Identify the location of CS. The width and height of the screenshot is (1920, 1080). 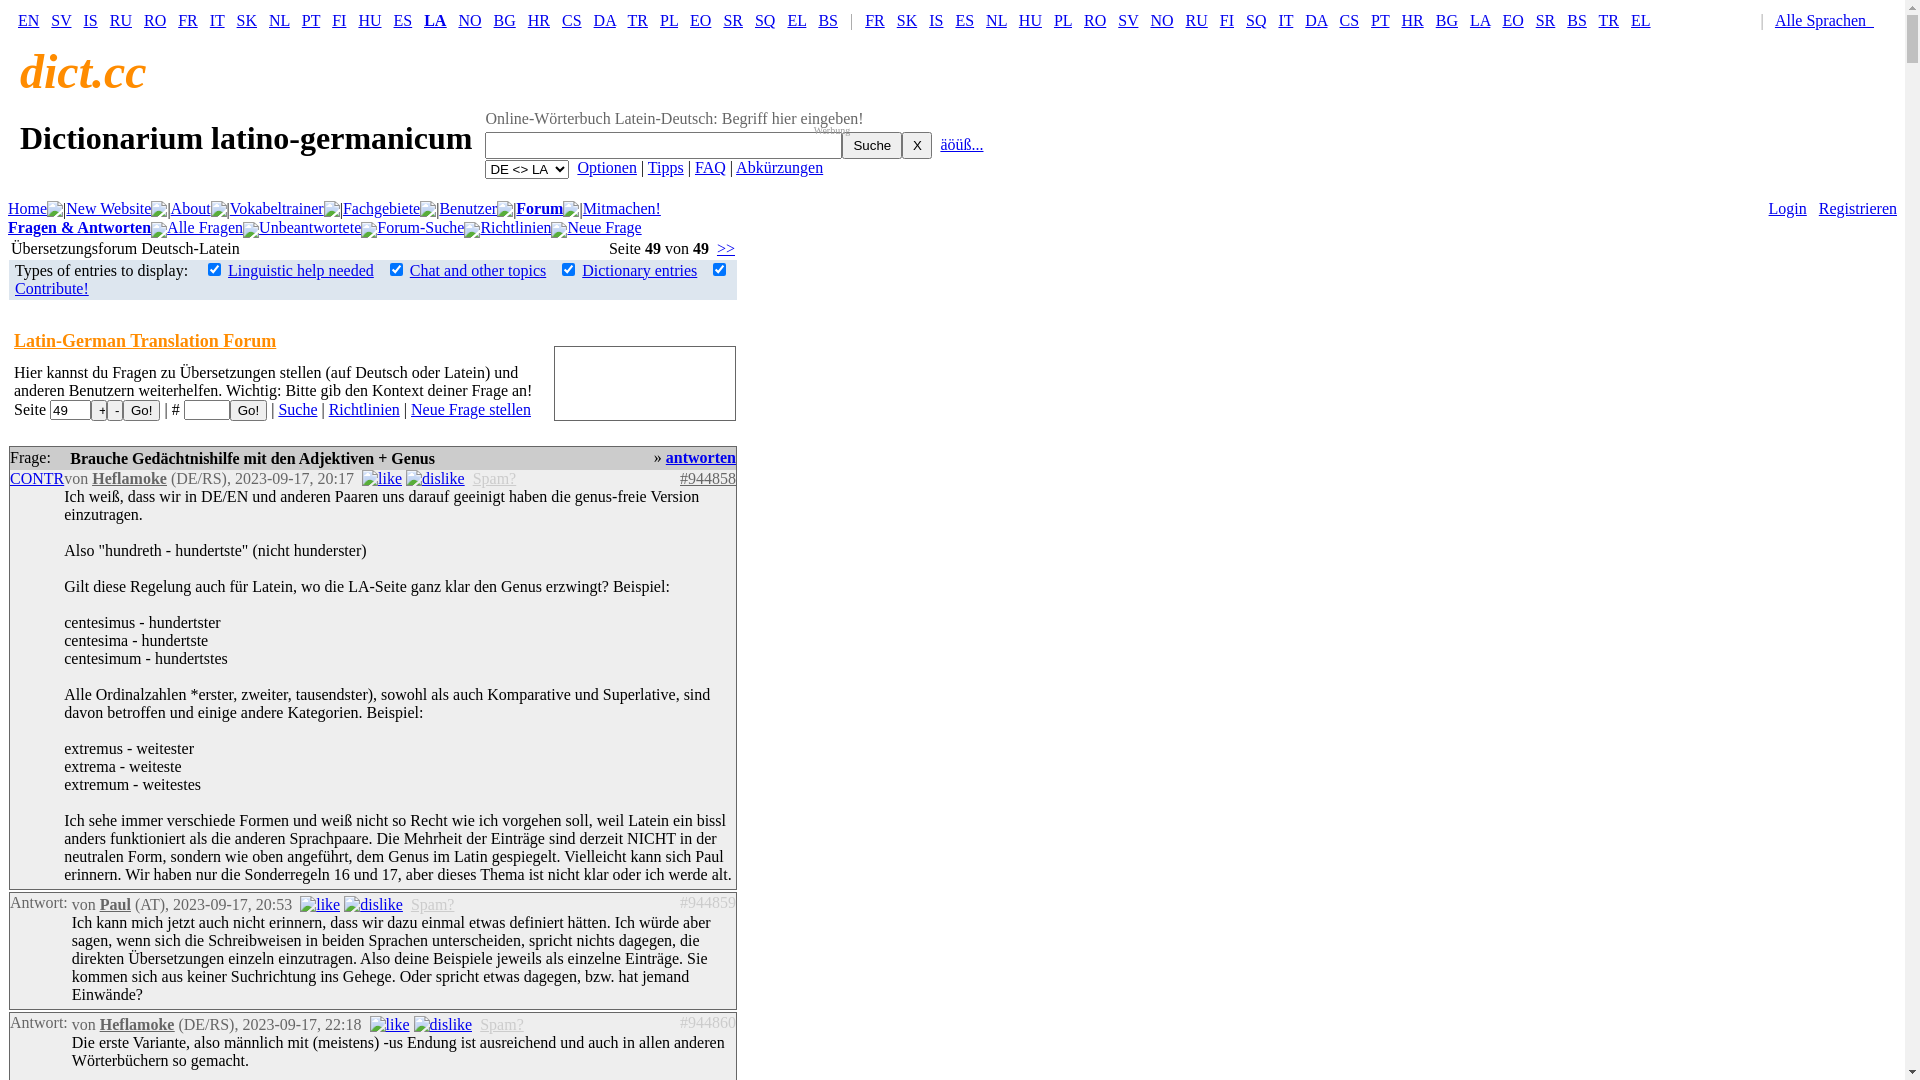
(572, 20).